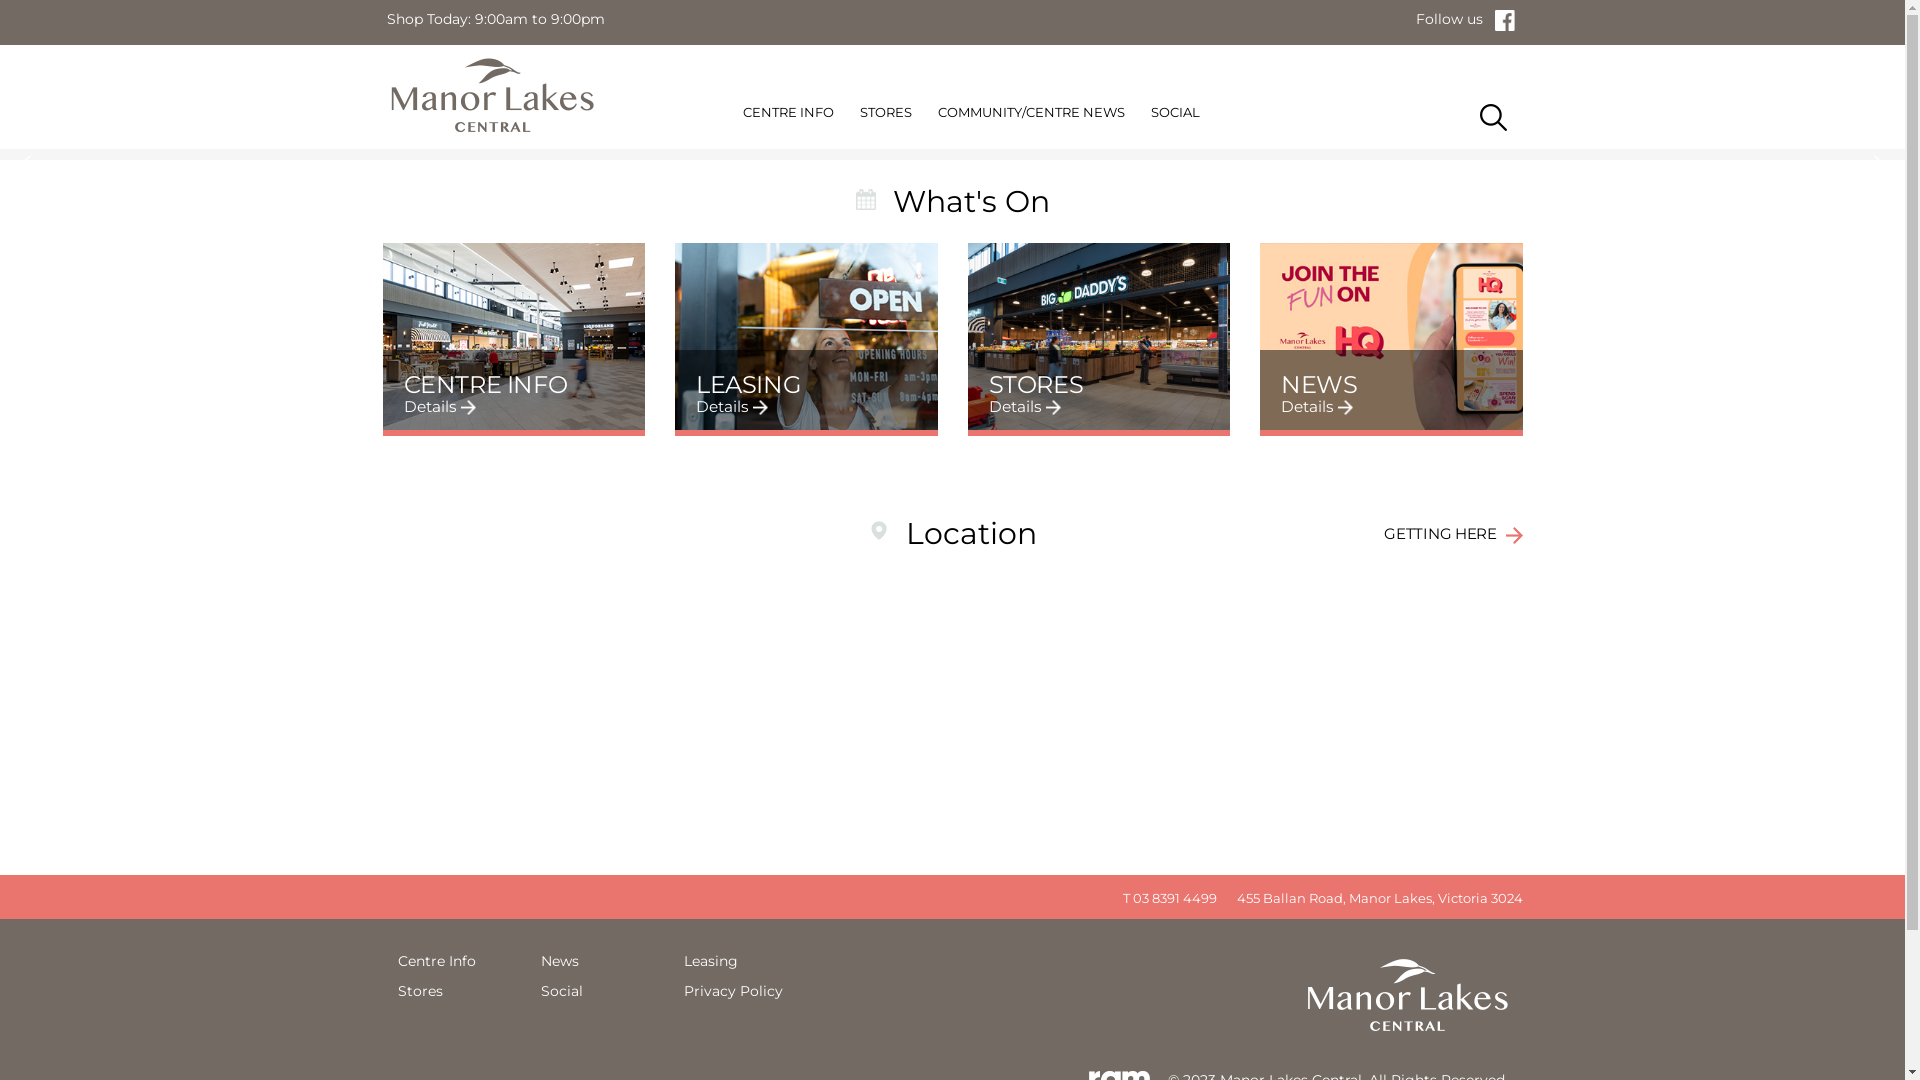  Describe the element at coordinates (711, 961) in the screenshot. I see `Leasing` at that location.